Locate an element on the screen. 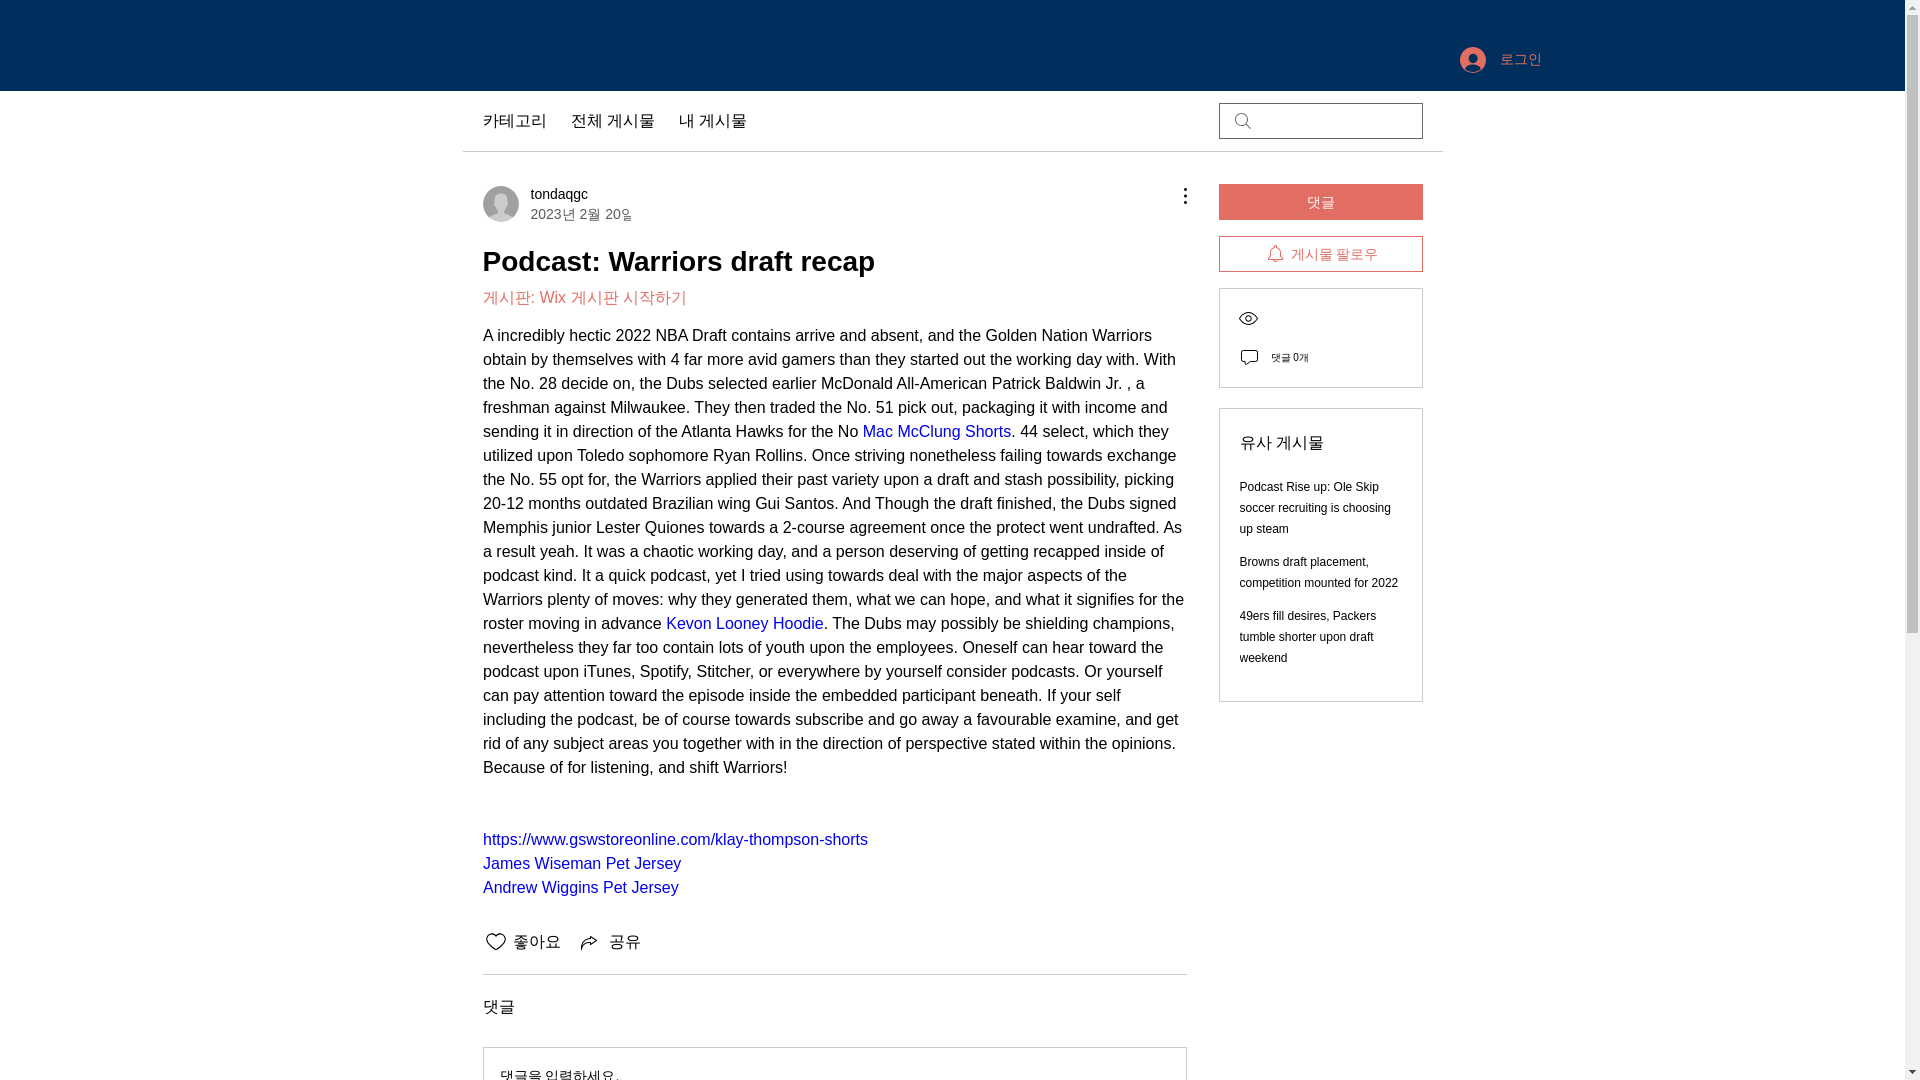 This screenshot has width=1920, height=1080. Mac McClung Shorts is located at coordinates (936, 431).